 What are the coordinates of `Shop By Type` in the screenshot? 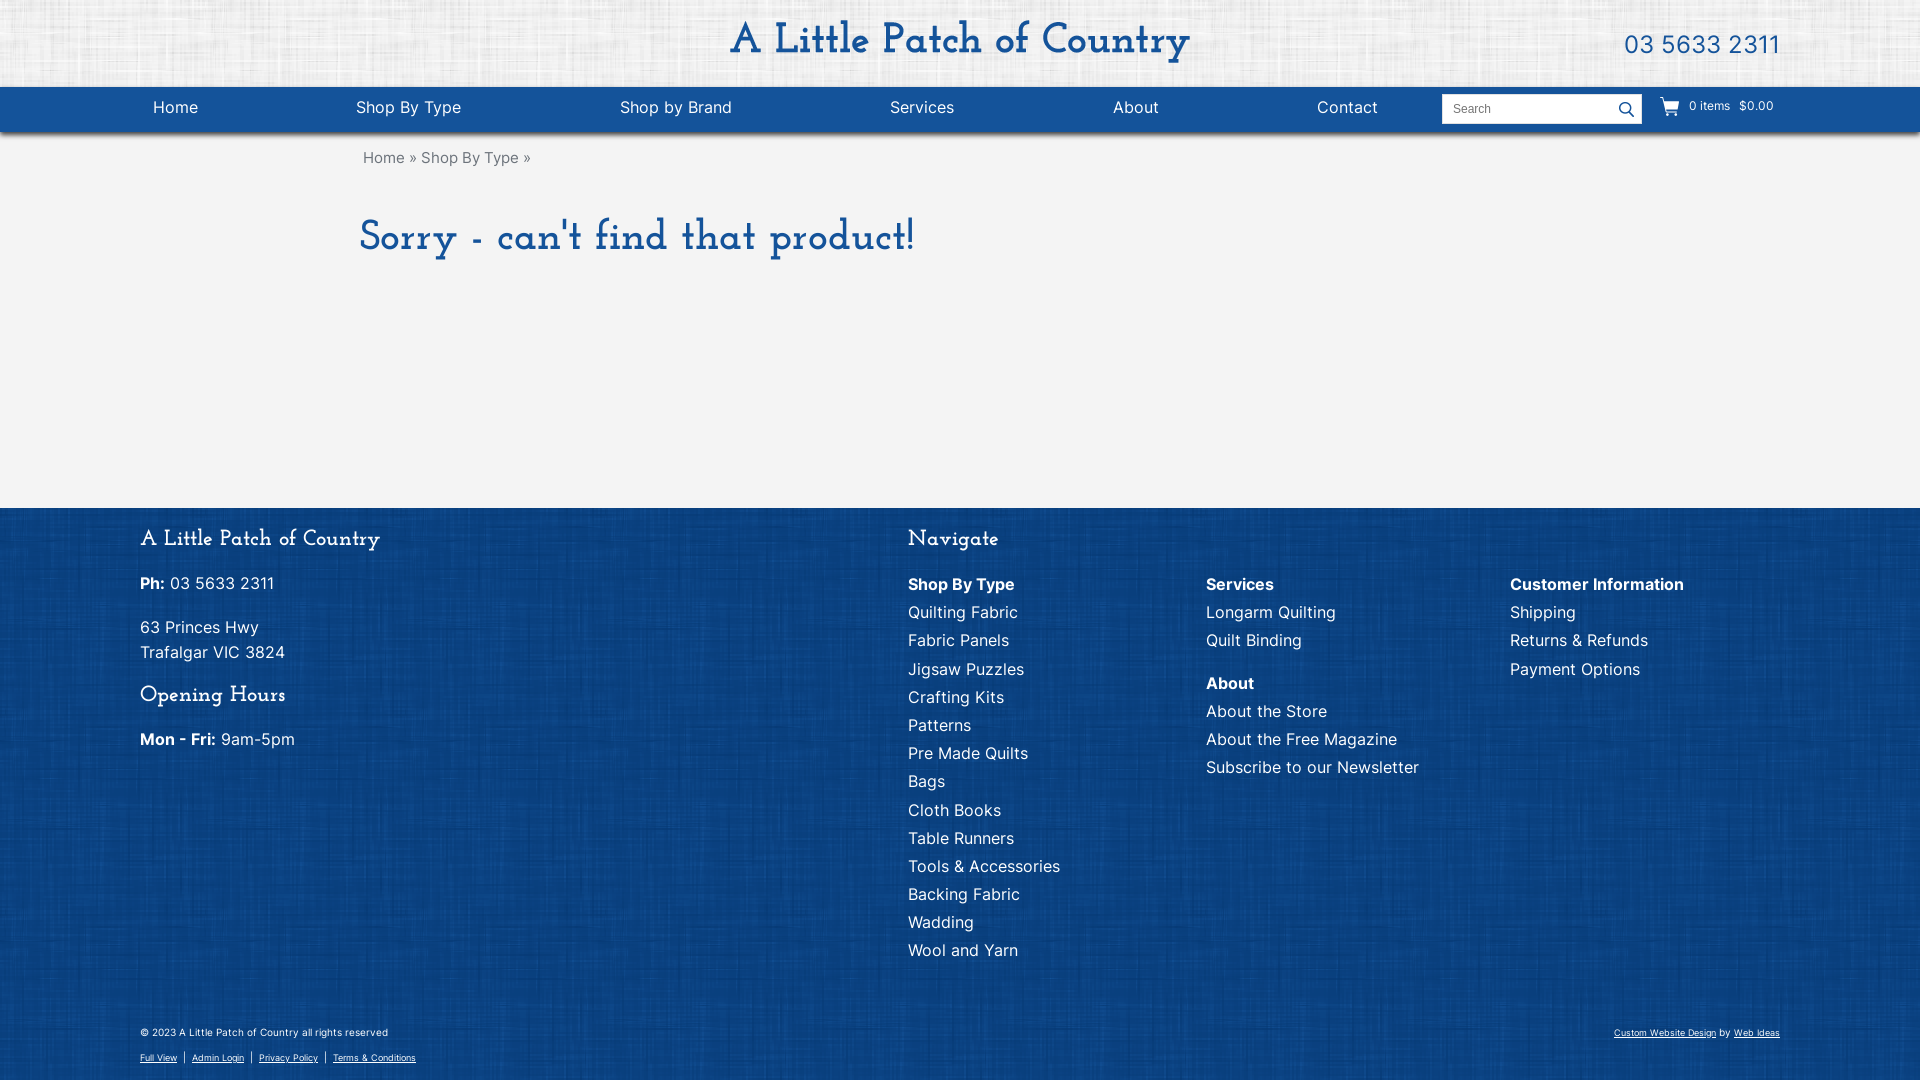 It's located at (470, 158).